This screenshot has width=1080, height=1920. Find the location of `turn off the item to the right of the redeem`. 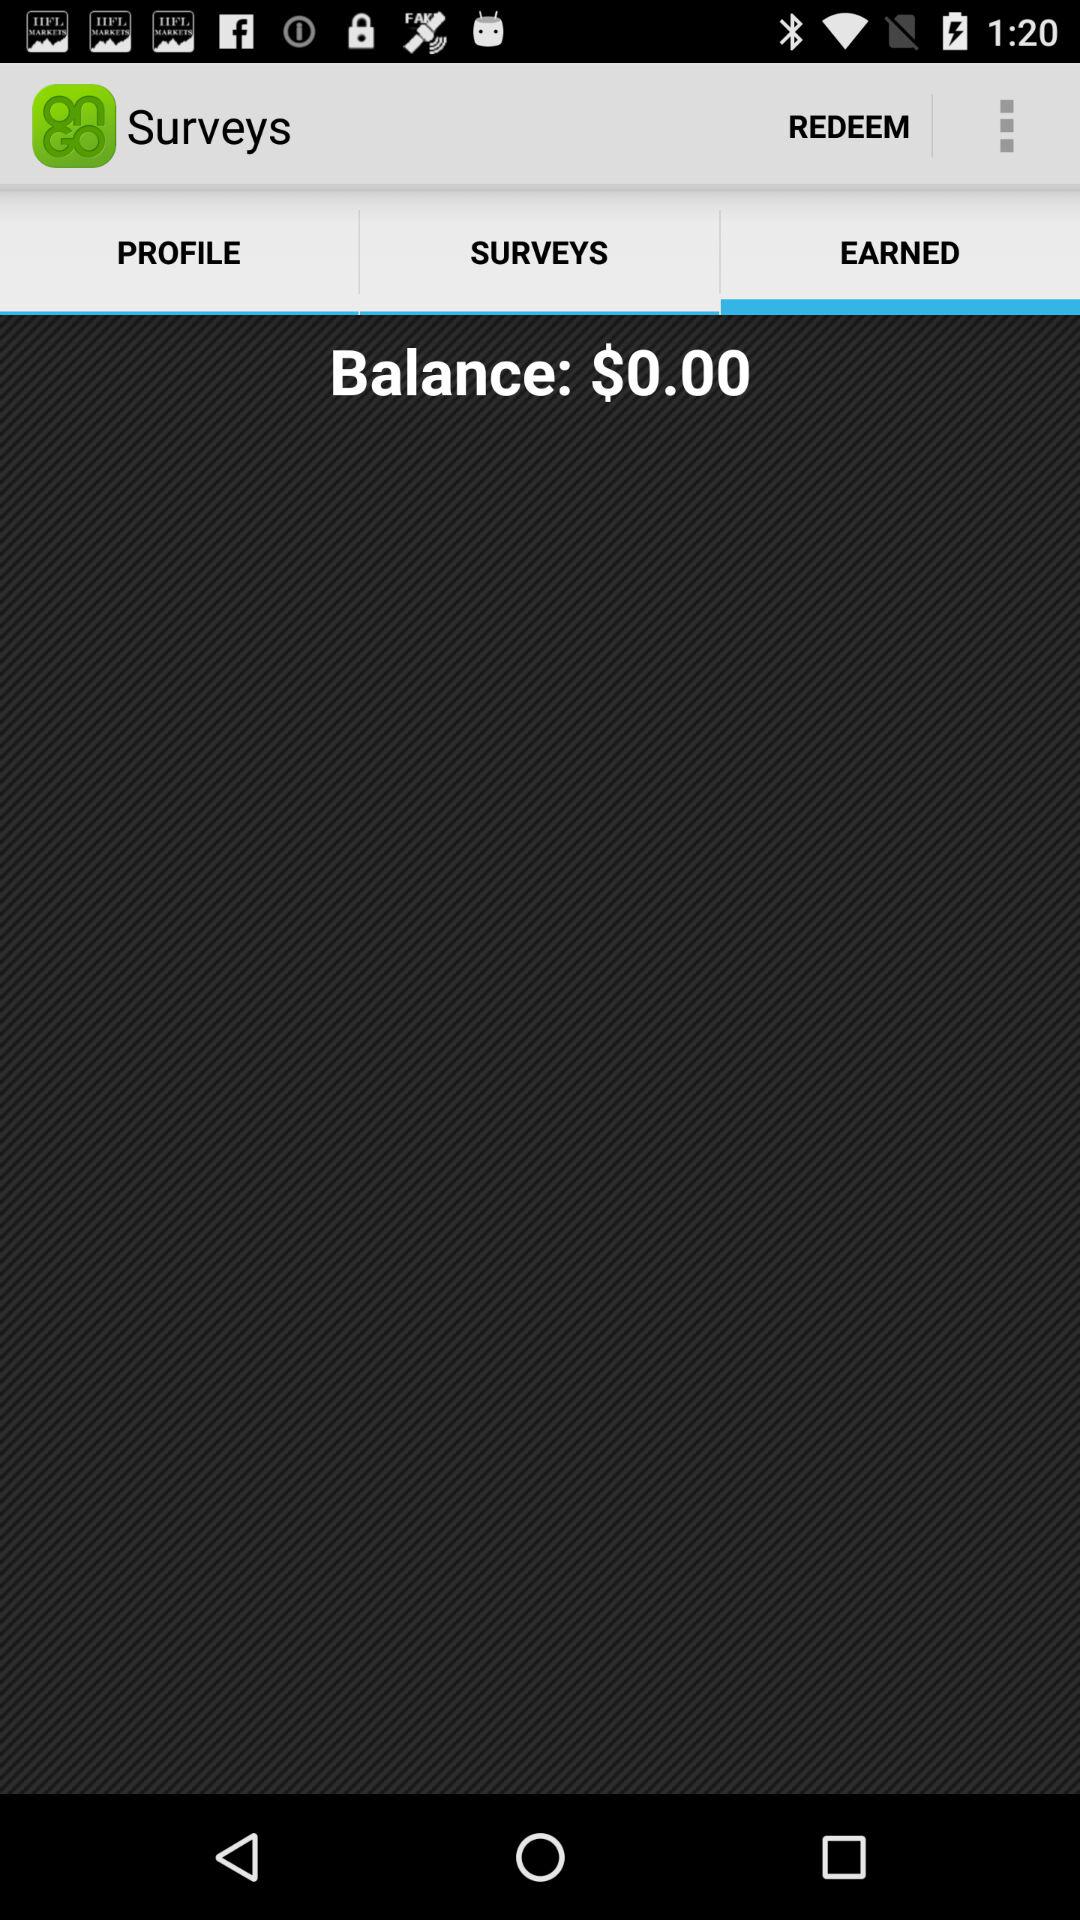

turn off the item to the right of the redeem is located at coordinates (1006, 126).